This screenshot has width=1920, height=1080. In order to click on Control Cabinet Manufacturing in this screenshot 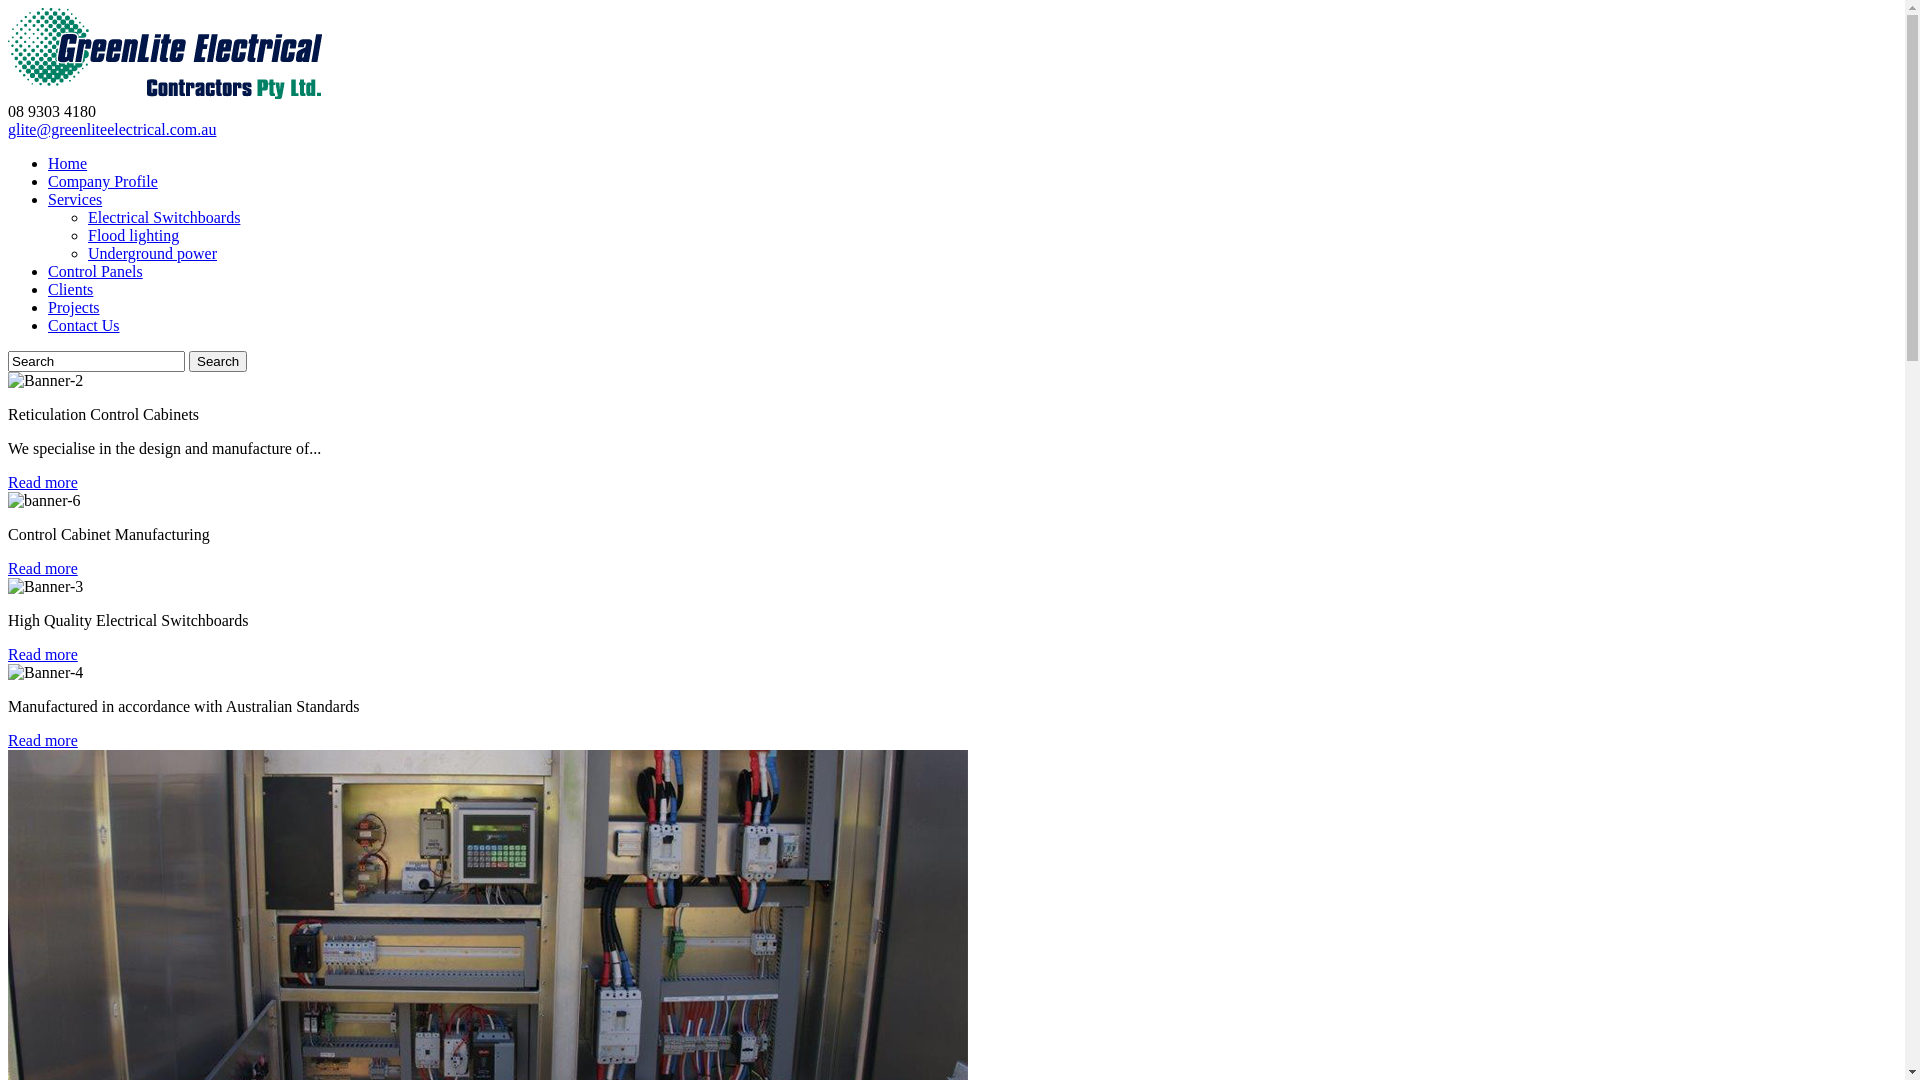, I will do `click(44, 501)`.